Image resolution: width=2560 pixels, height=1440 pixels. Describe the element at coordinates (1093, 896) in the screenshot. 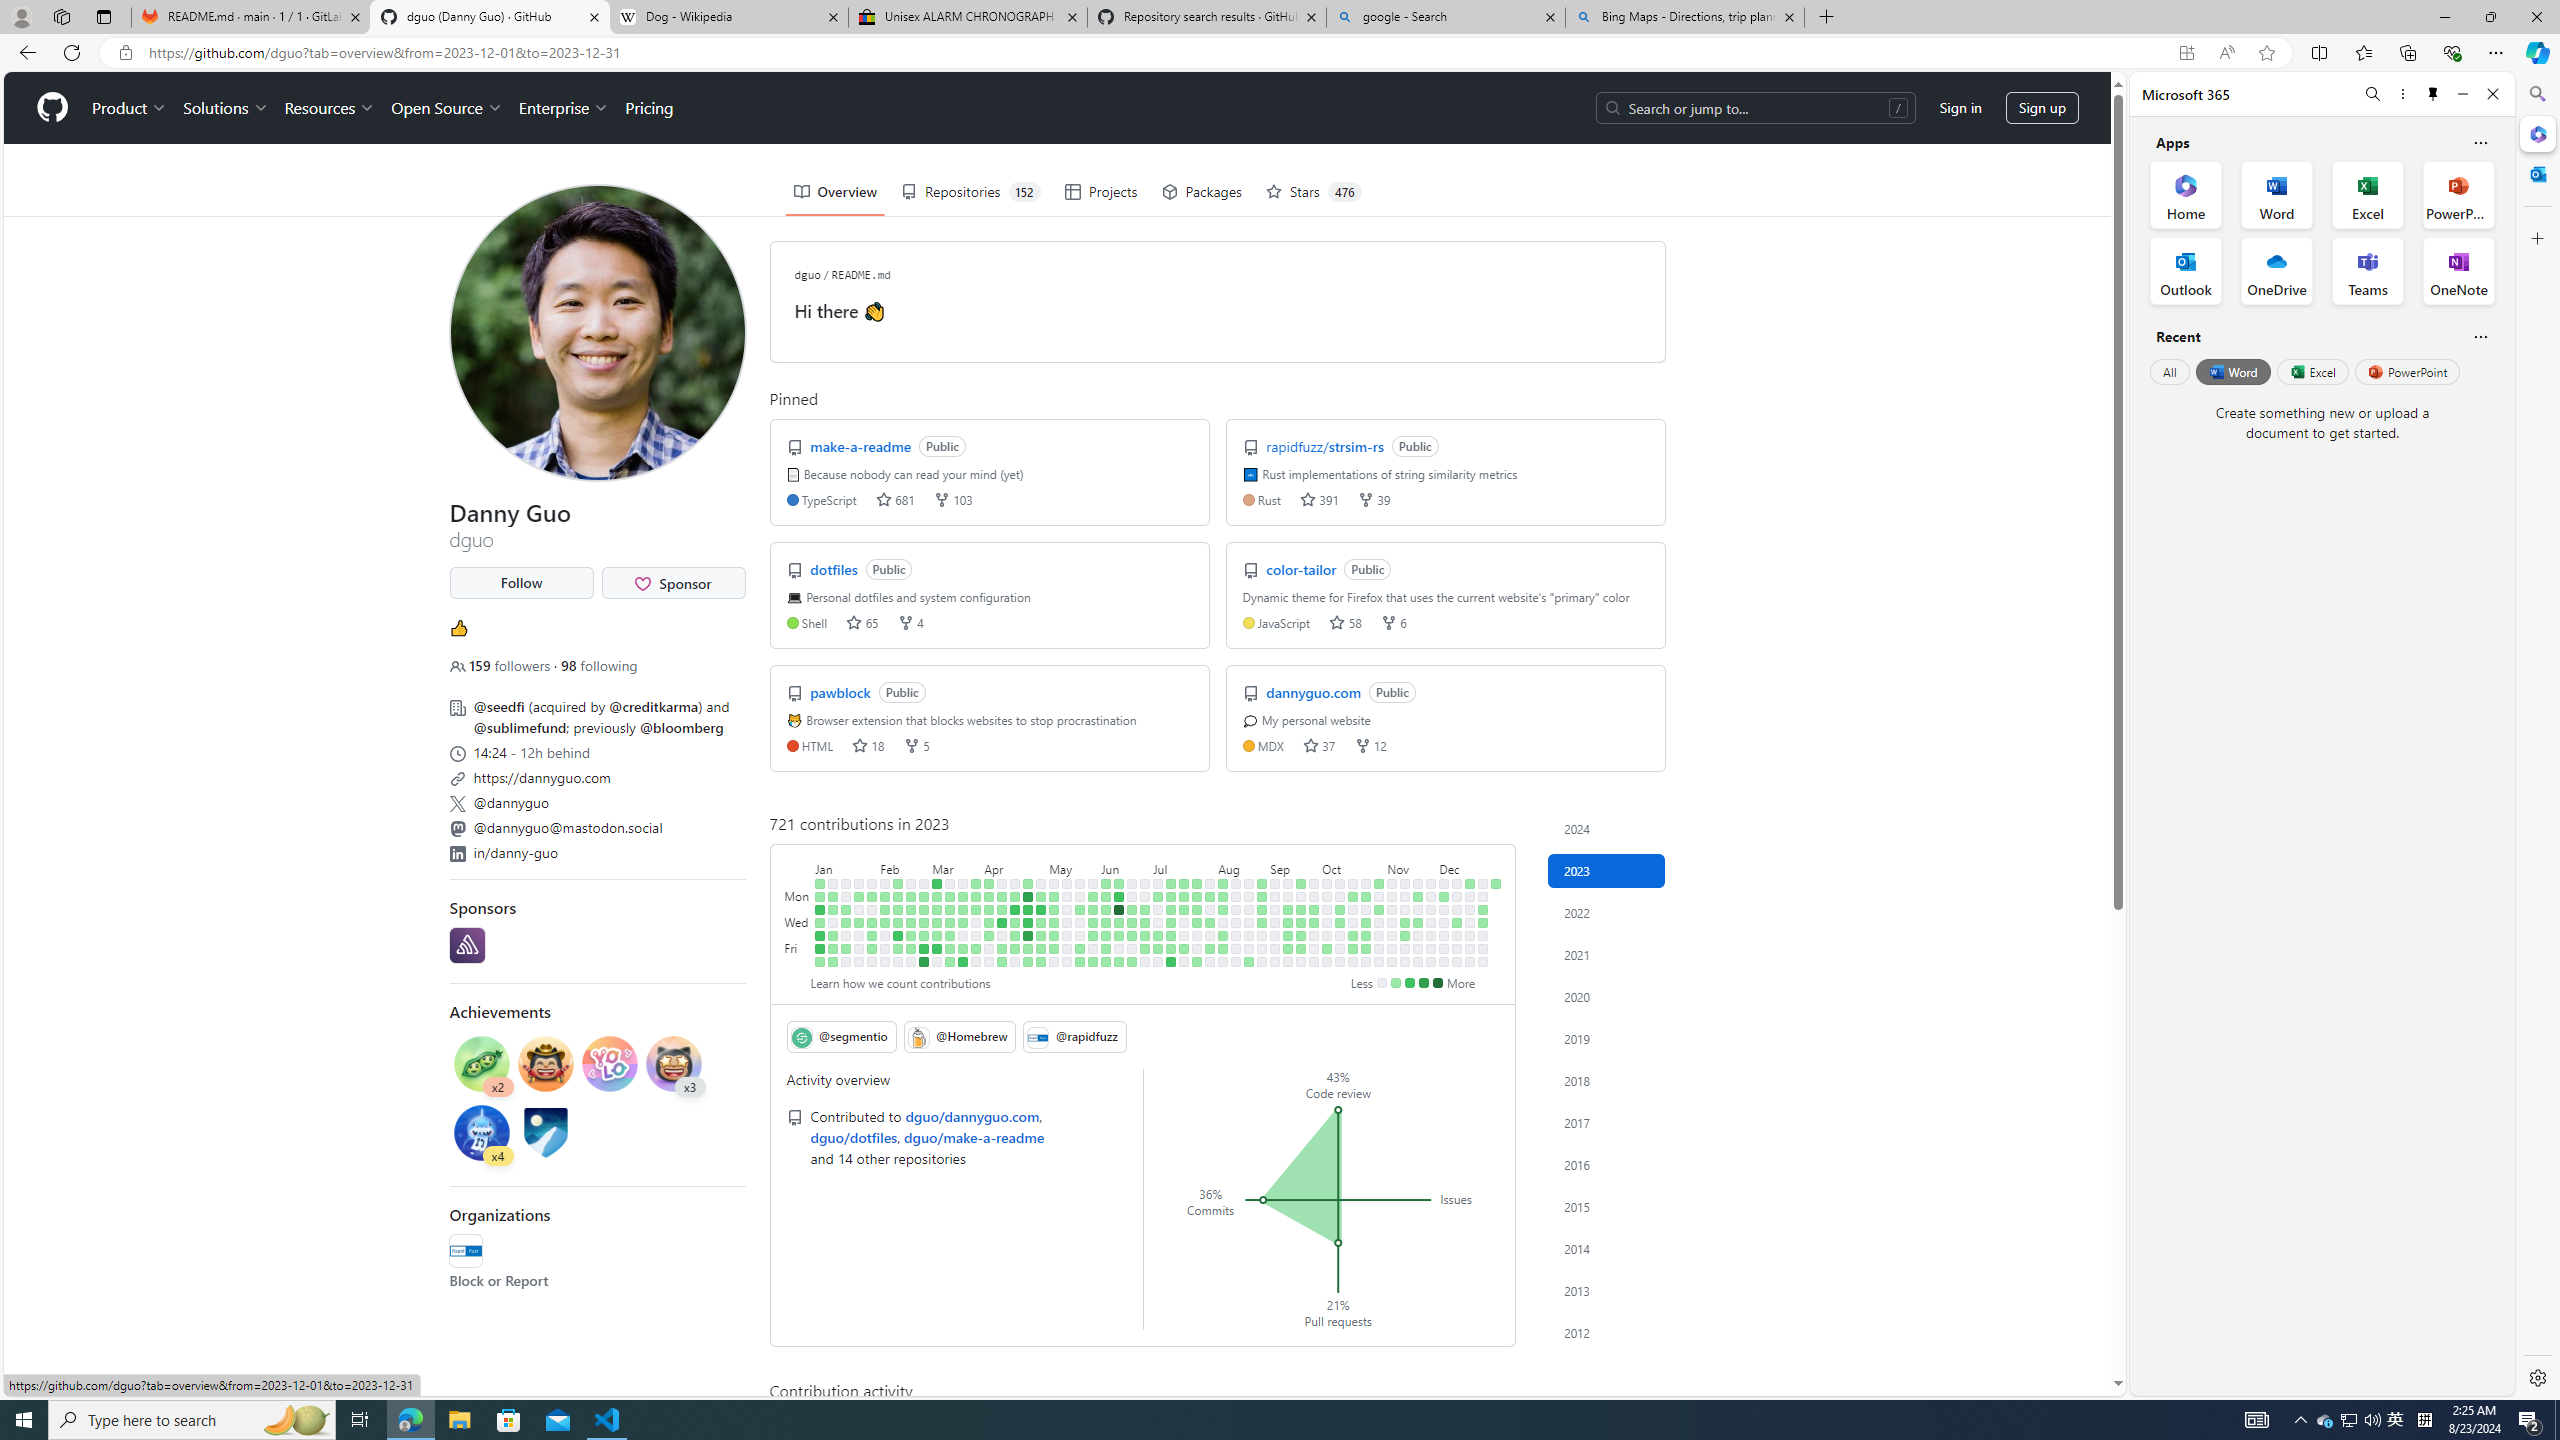

I see `2 contributions on May 29th.` at that location.